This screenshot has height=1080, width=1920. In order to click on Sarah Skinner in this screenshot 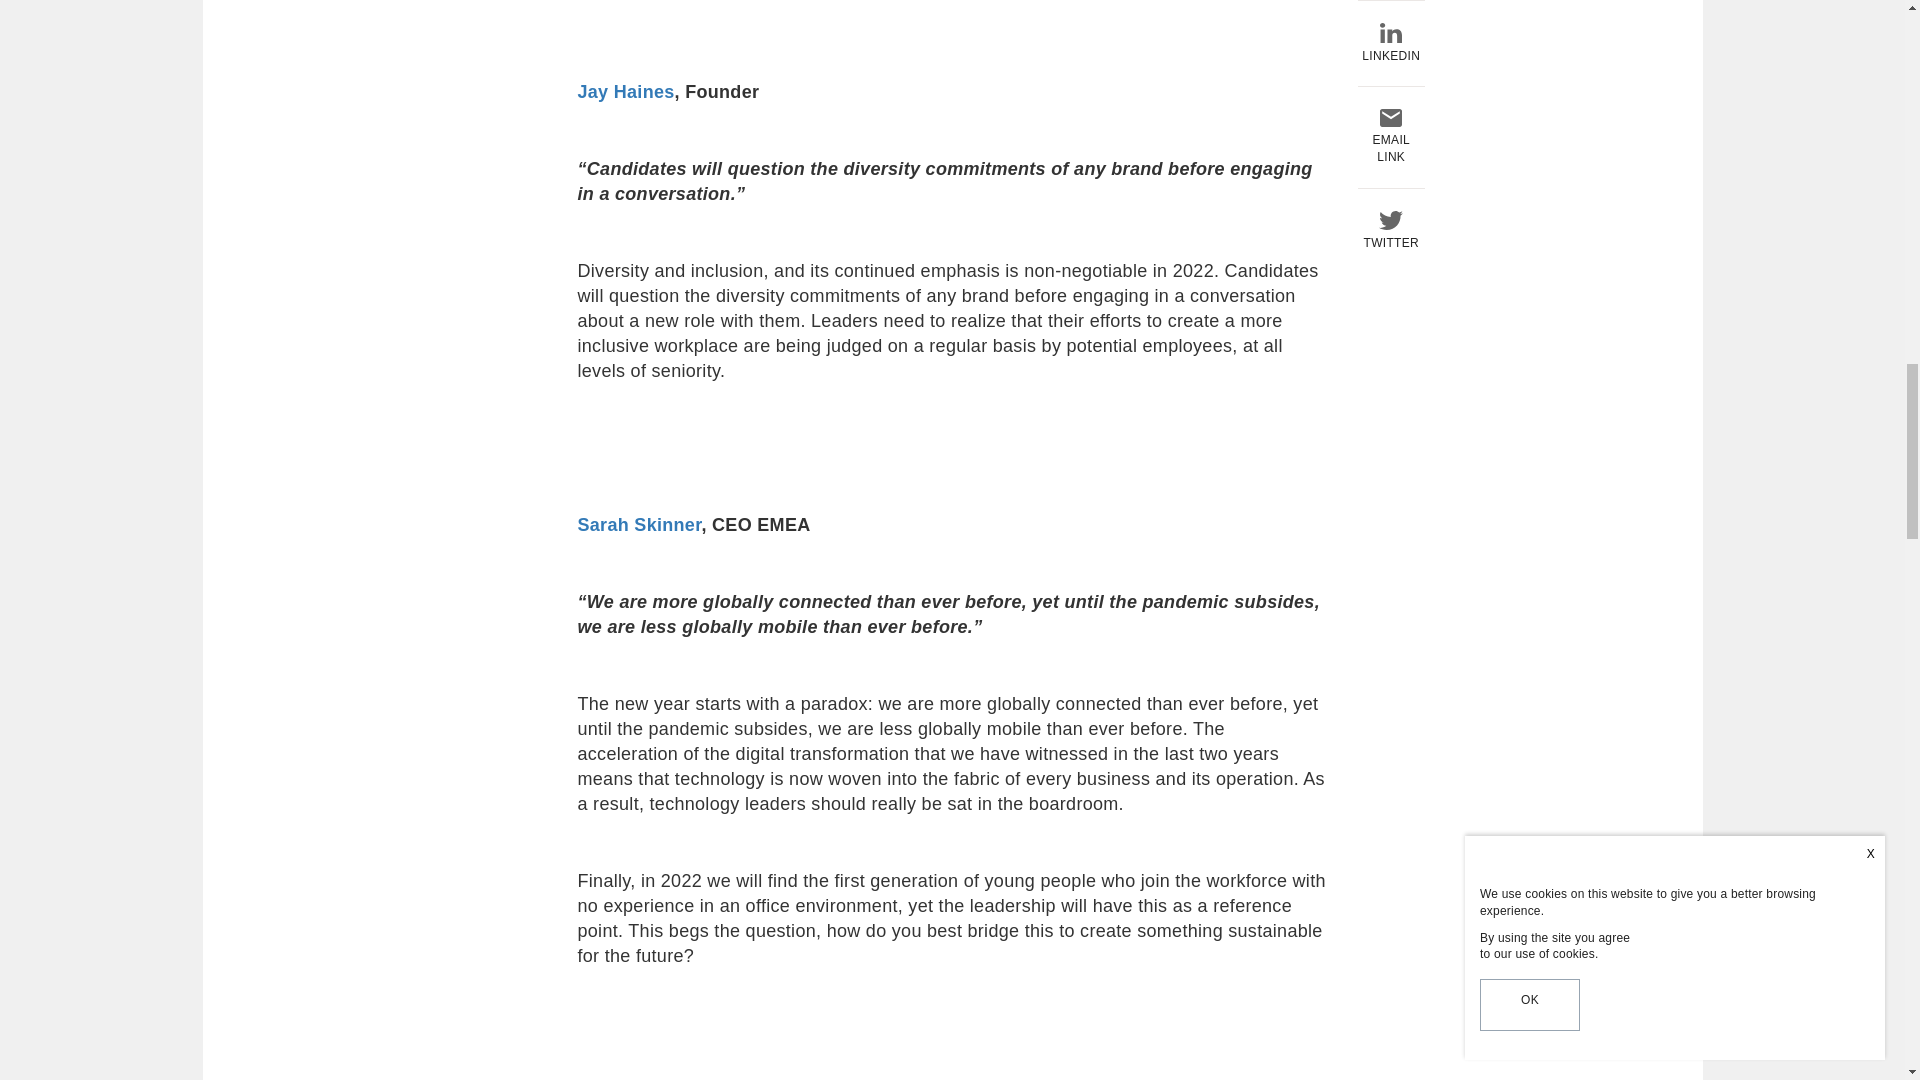, I will do `click(640, 524)`.